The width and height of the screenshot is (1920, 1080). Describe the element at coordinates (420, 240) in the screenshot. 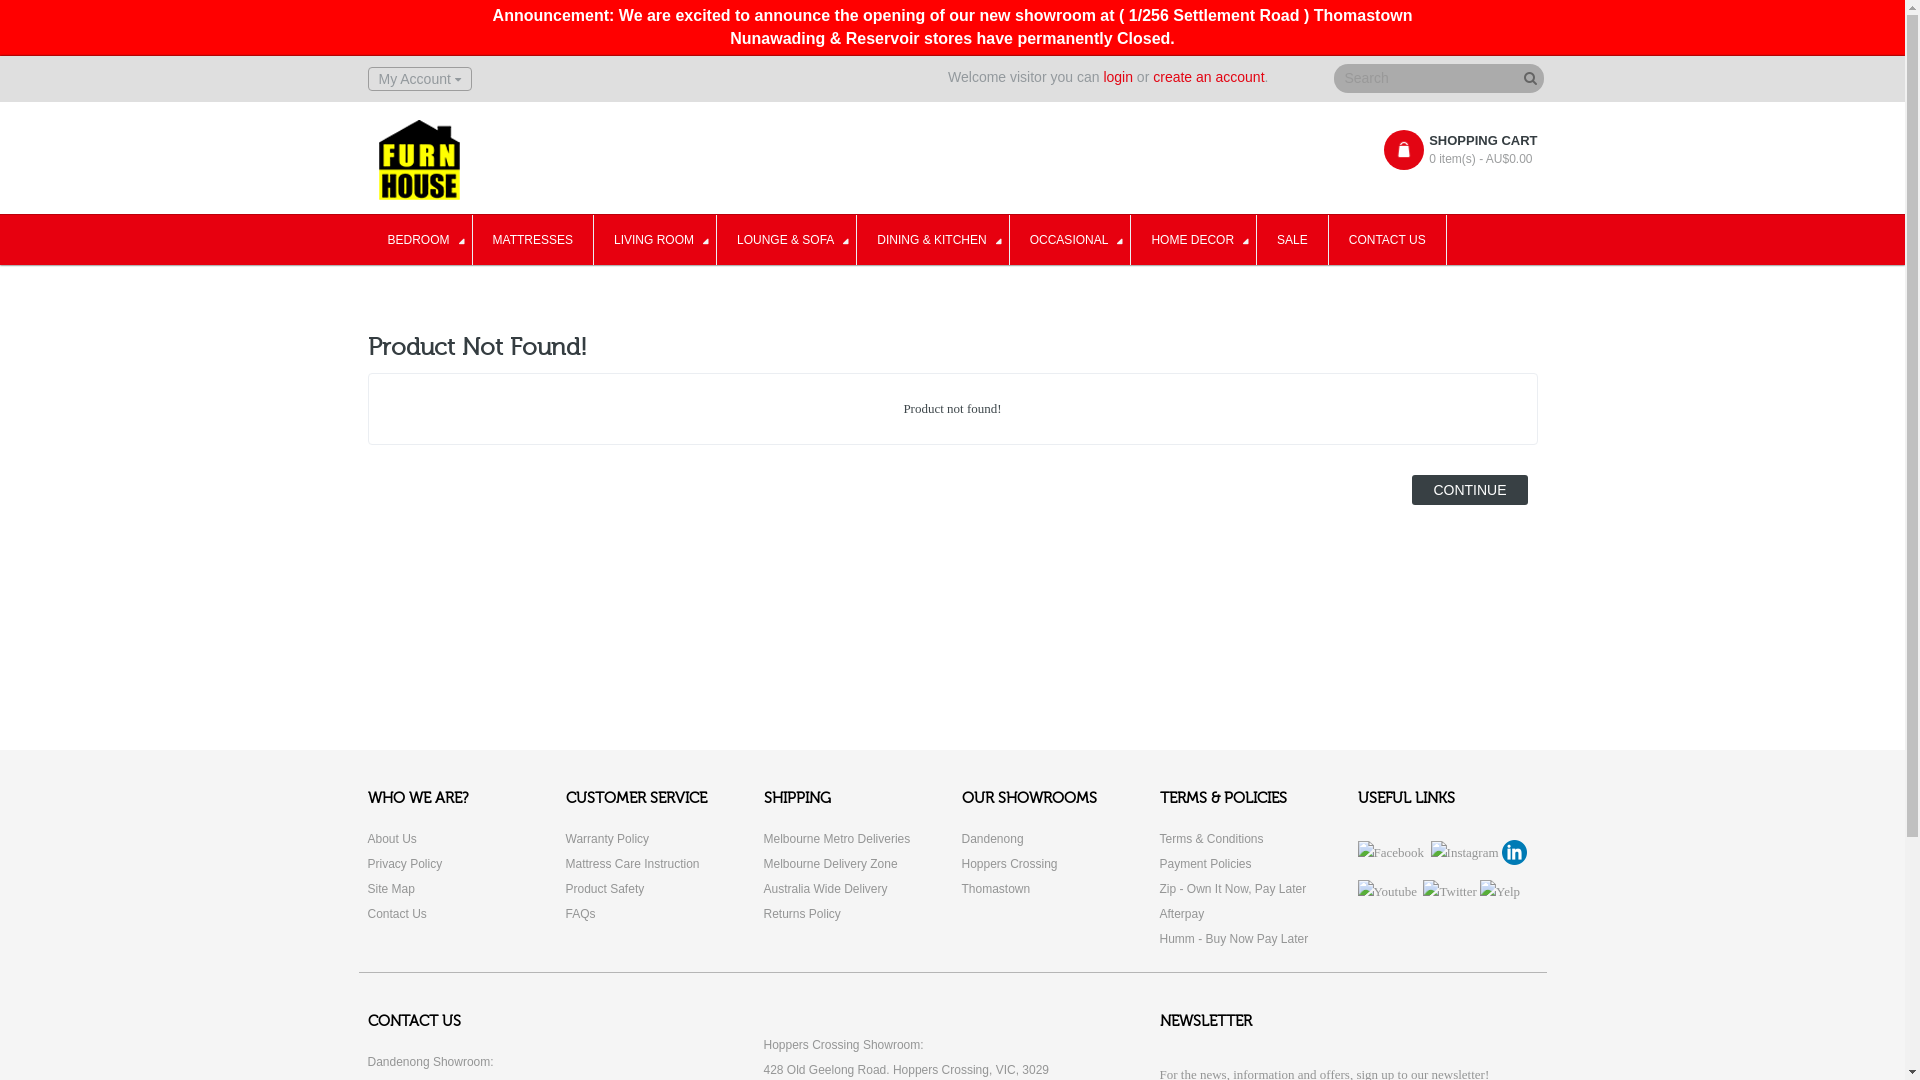

I see `BEDROOM` at that location.